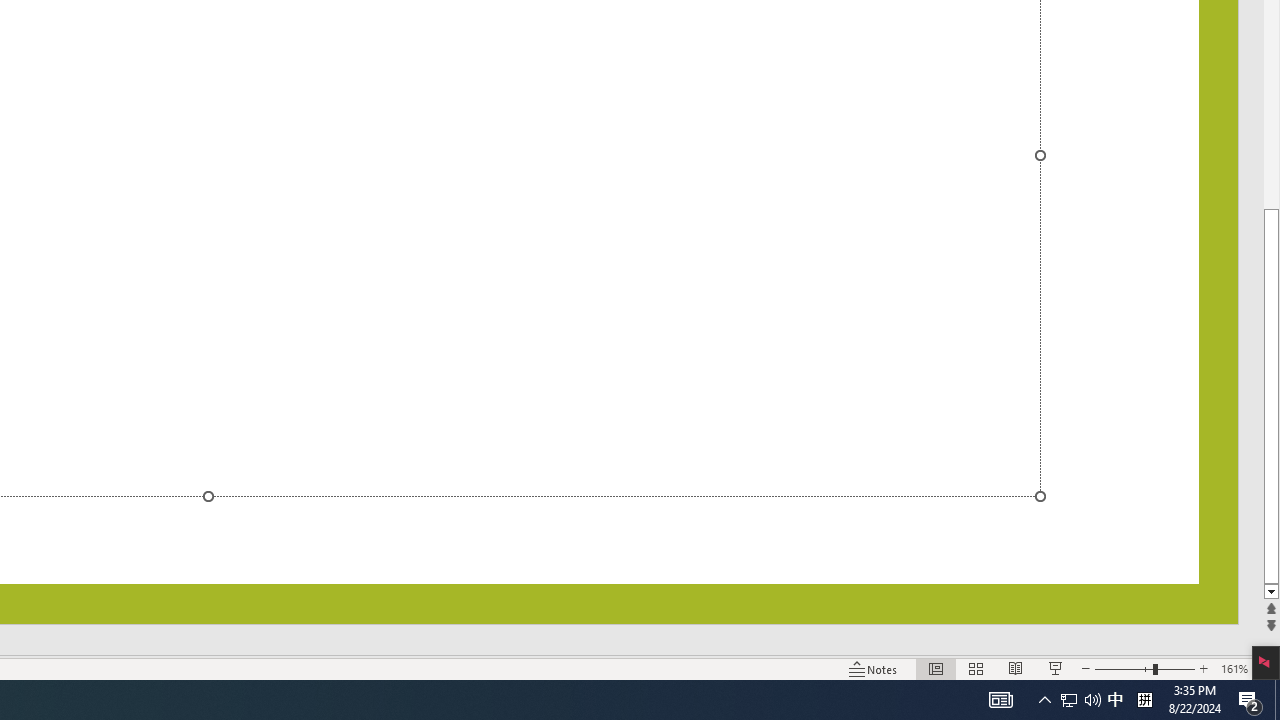 Image resolution: width=1280 pixels, height=720 pixels. What do you see at coordinates (874, 668) in the screenshot?
I see `Notes ` at bounding box center [874, 668].